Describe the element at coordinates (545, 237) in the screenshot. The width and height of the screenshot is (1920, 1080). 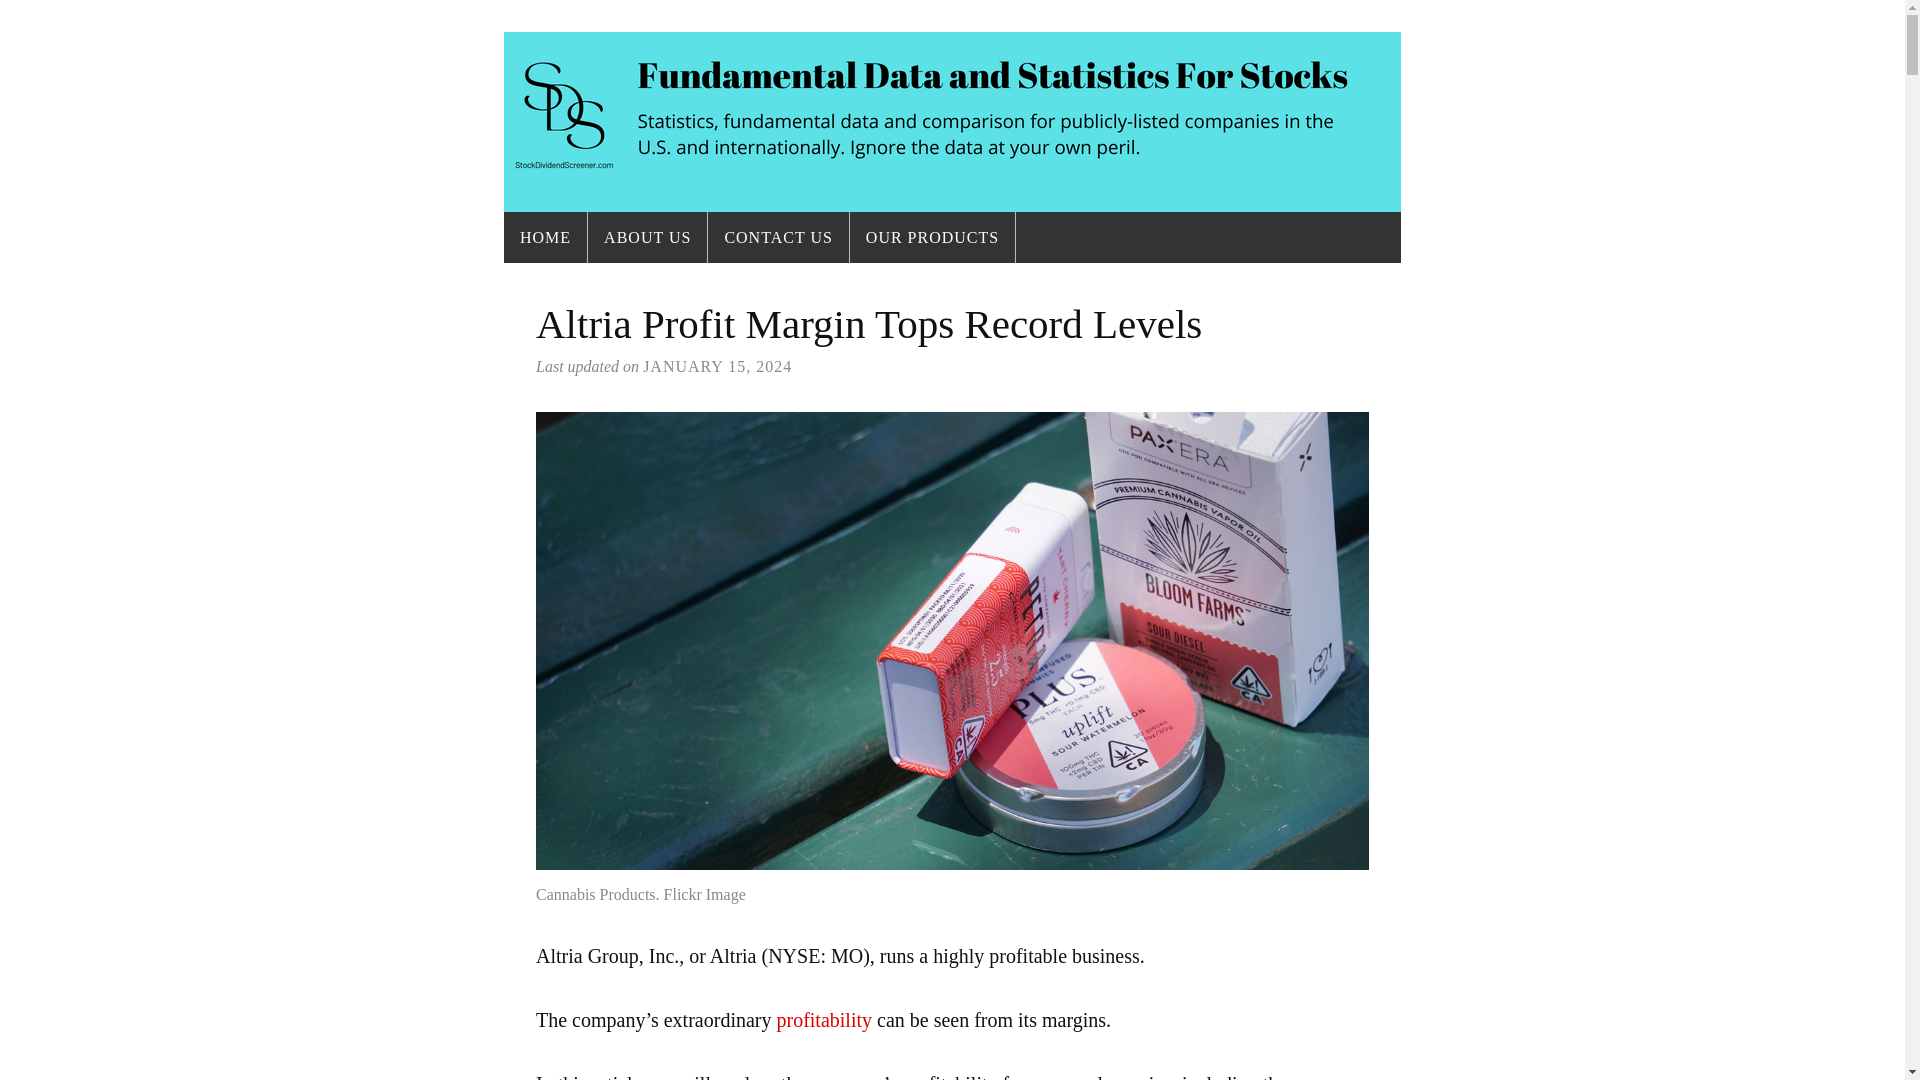
I see `HOME` at that location.